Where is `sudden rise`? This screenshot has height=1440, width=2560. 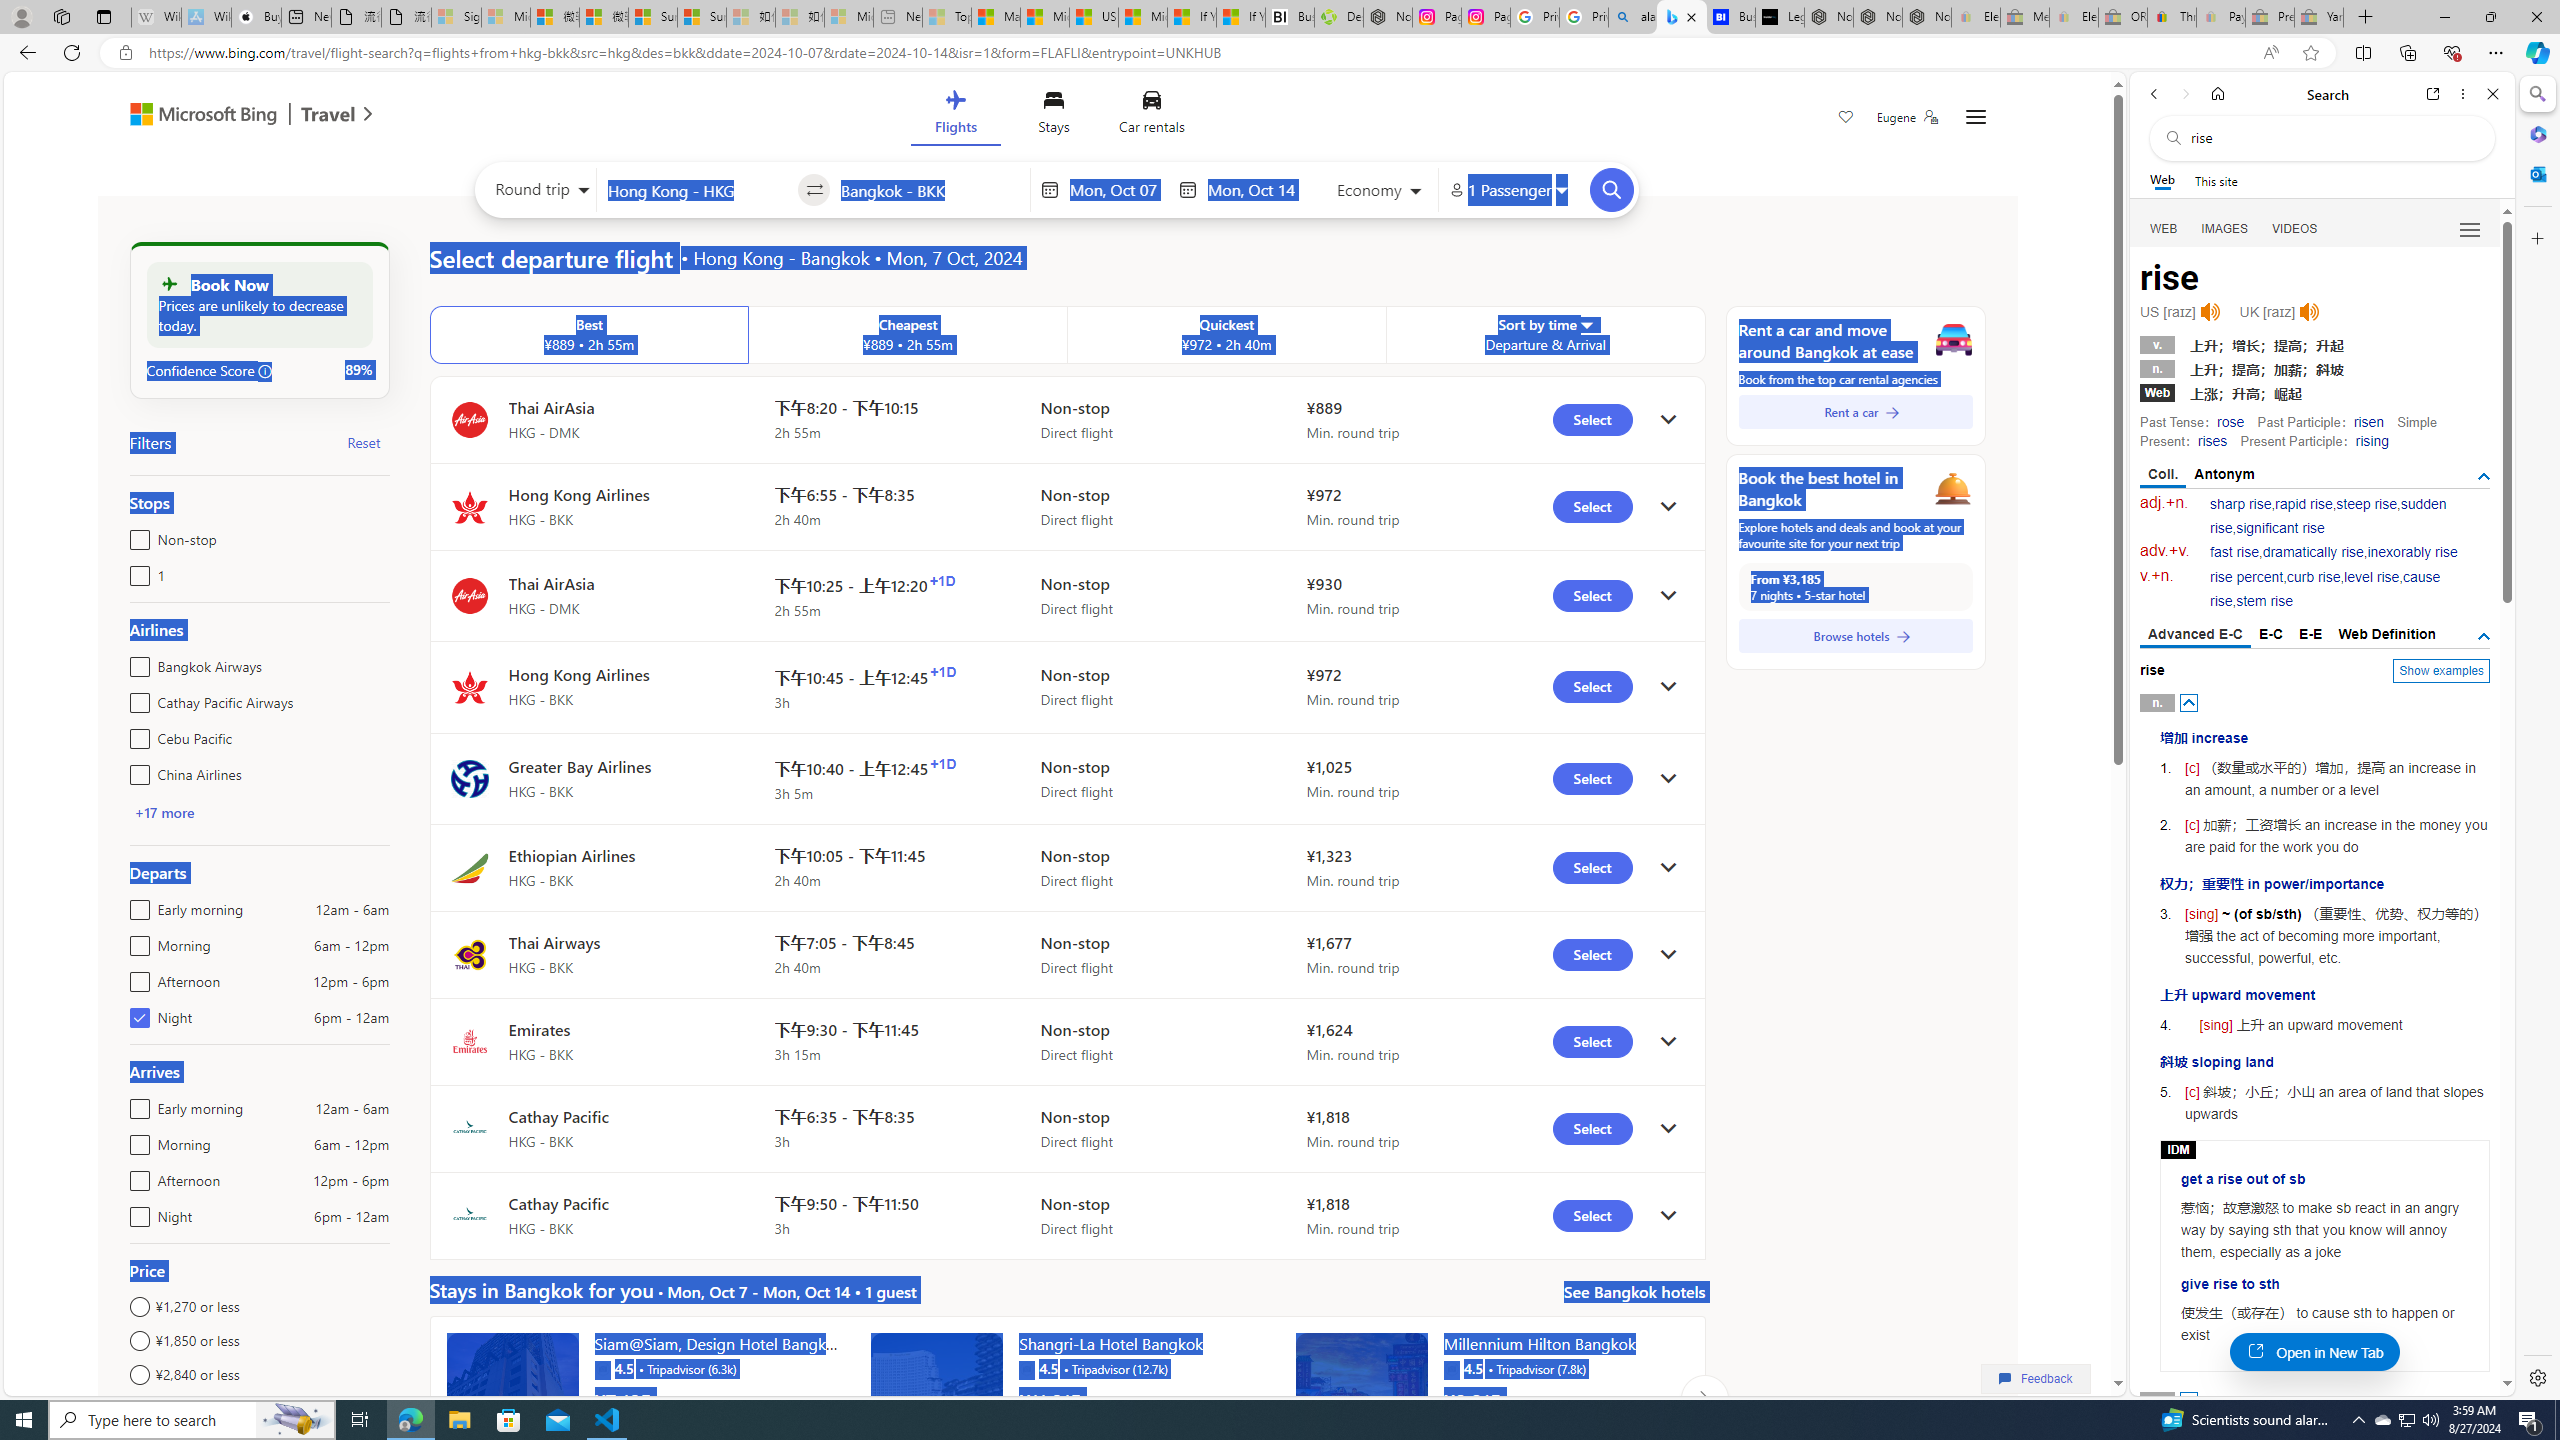
sudden rise is located at coordinates (2328, 516).